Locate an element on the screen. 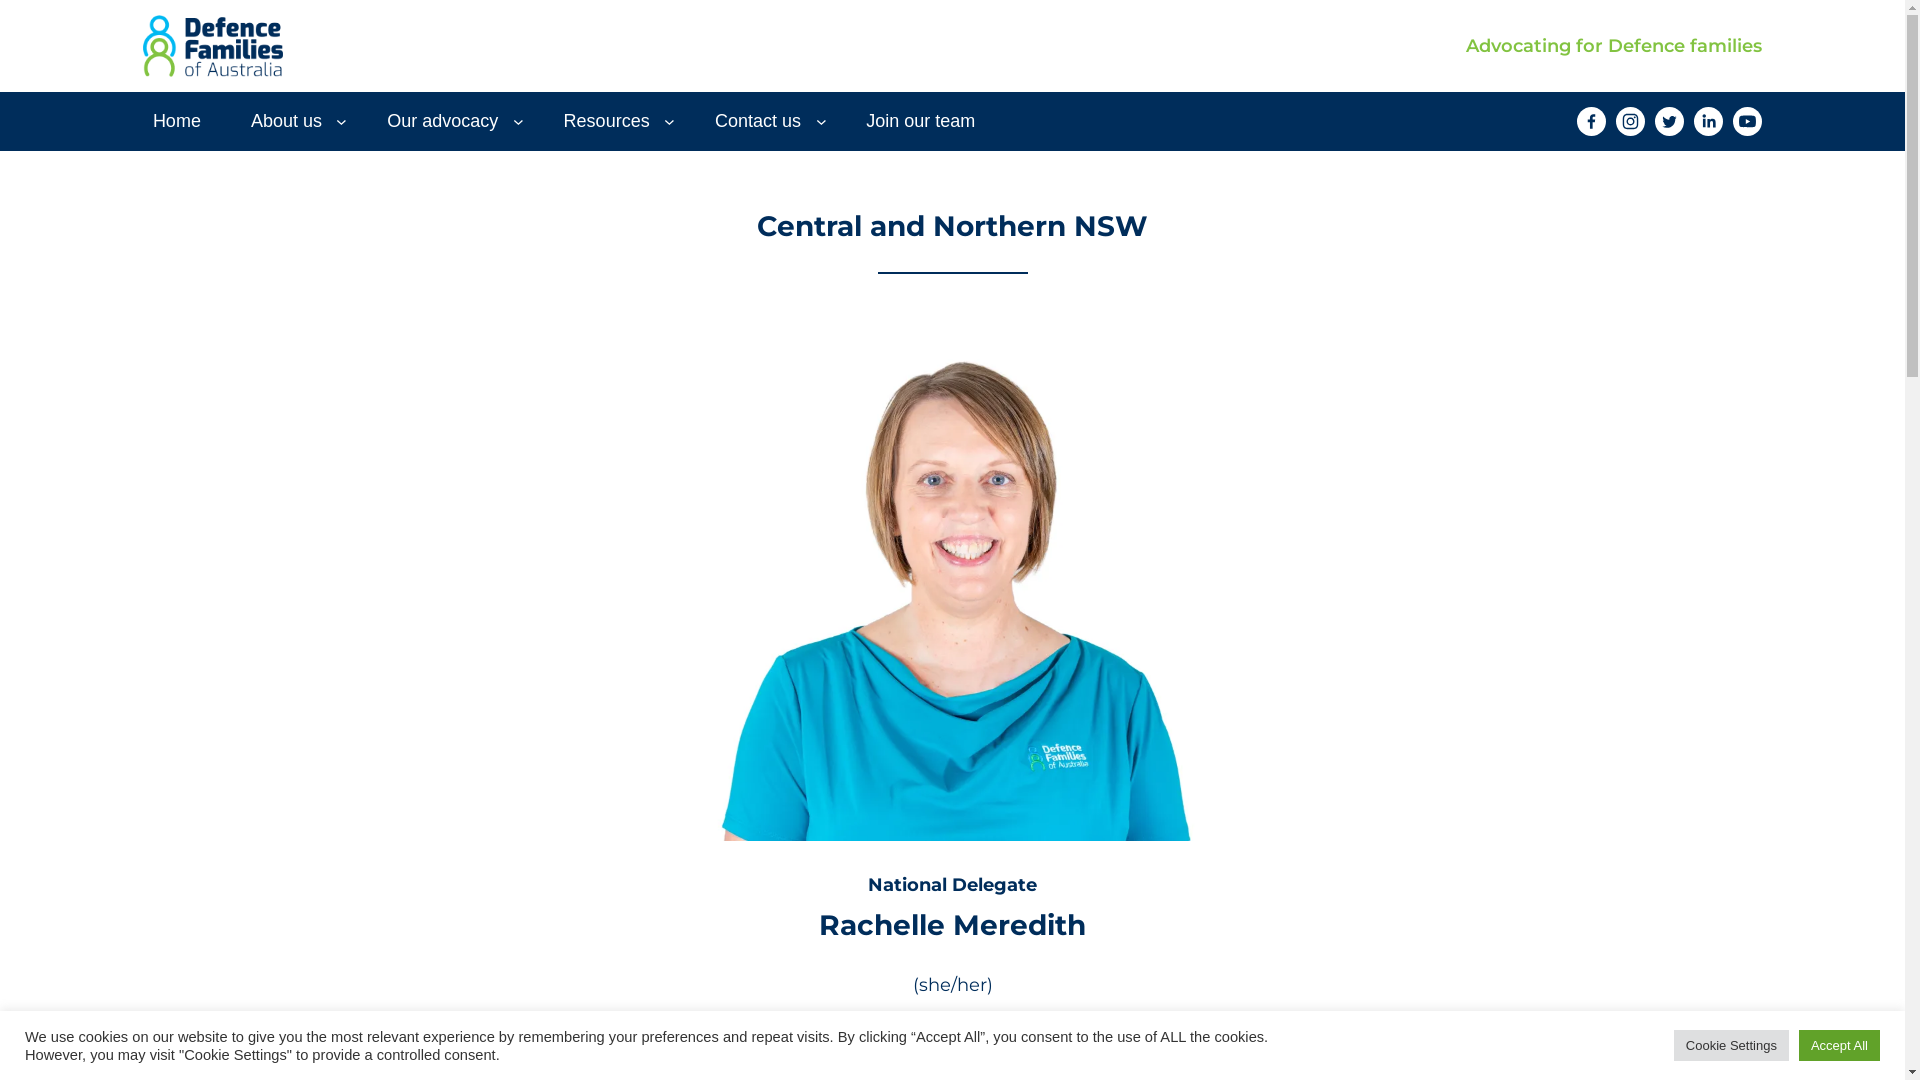 This screenshot has width=1920, height=1080. Our advocacy is located at coordinates (442, 122).